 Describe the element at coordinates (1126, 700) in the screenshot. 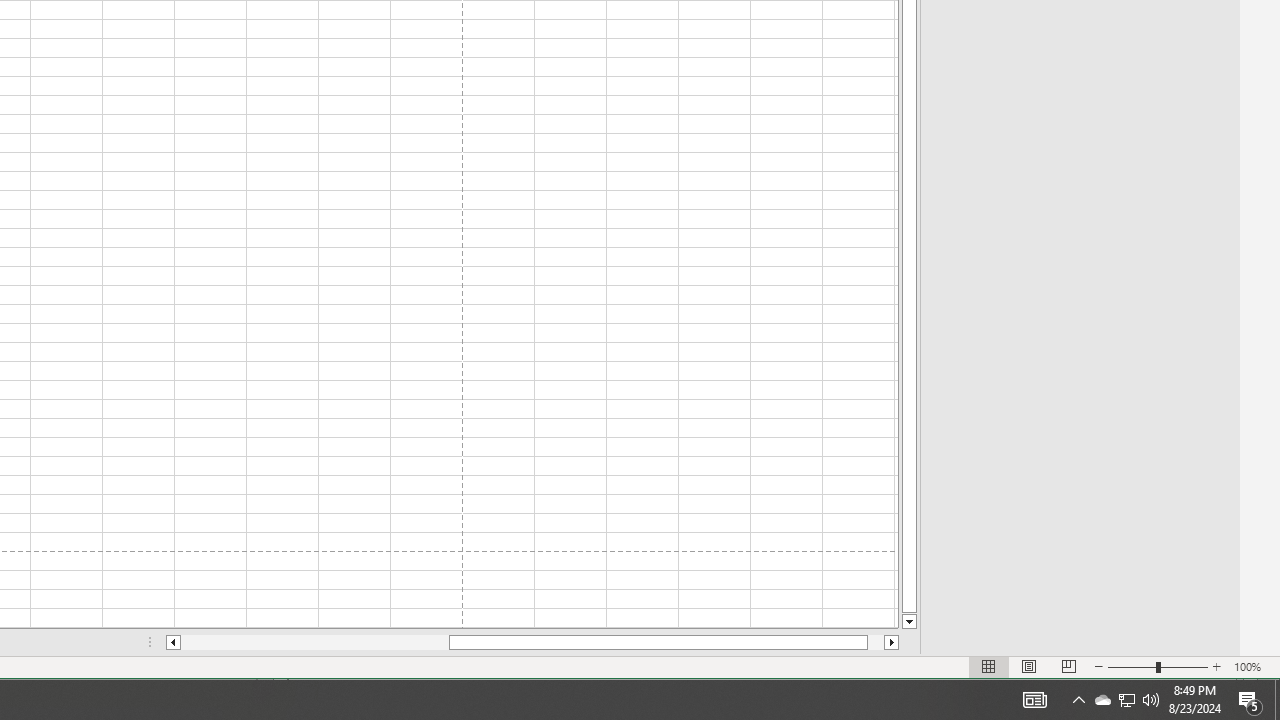

I see `AutomationID: 4105` at that location.